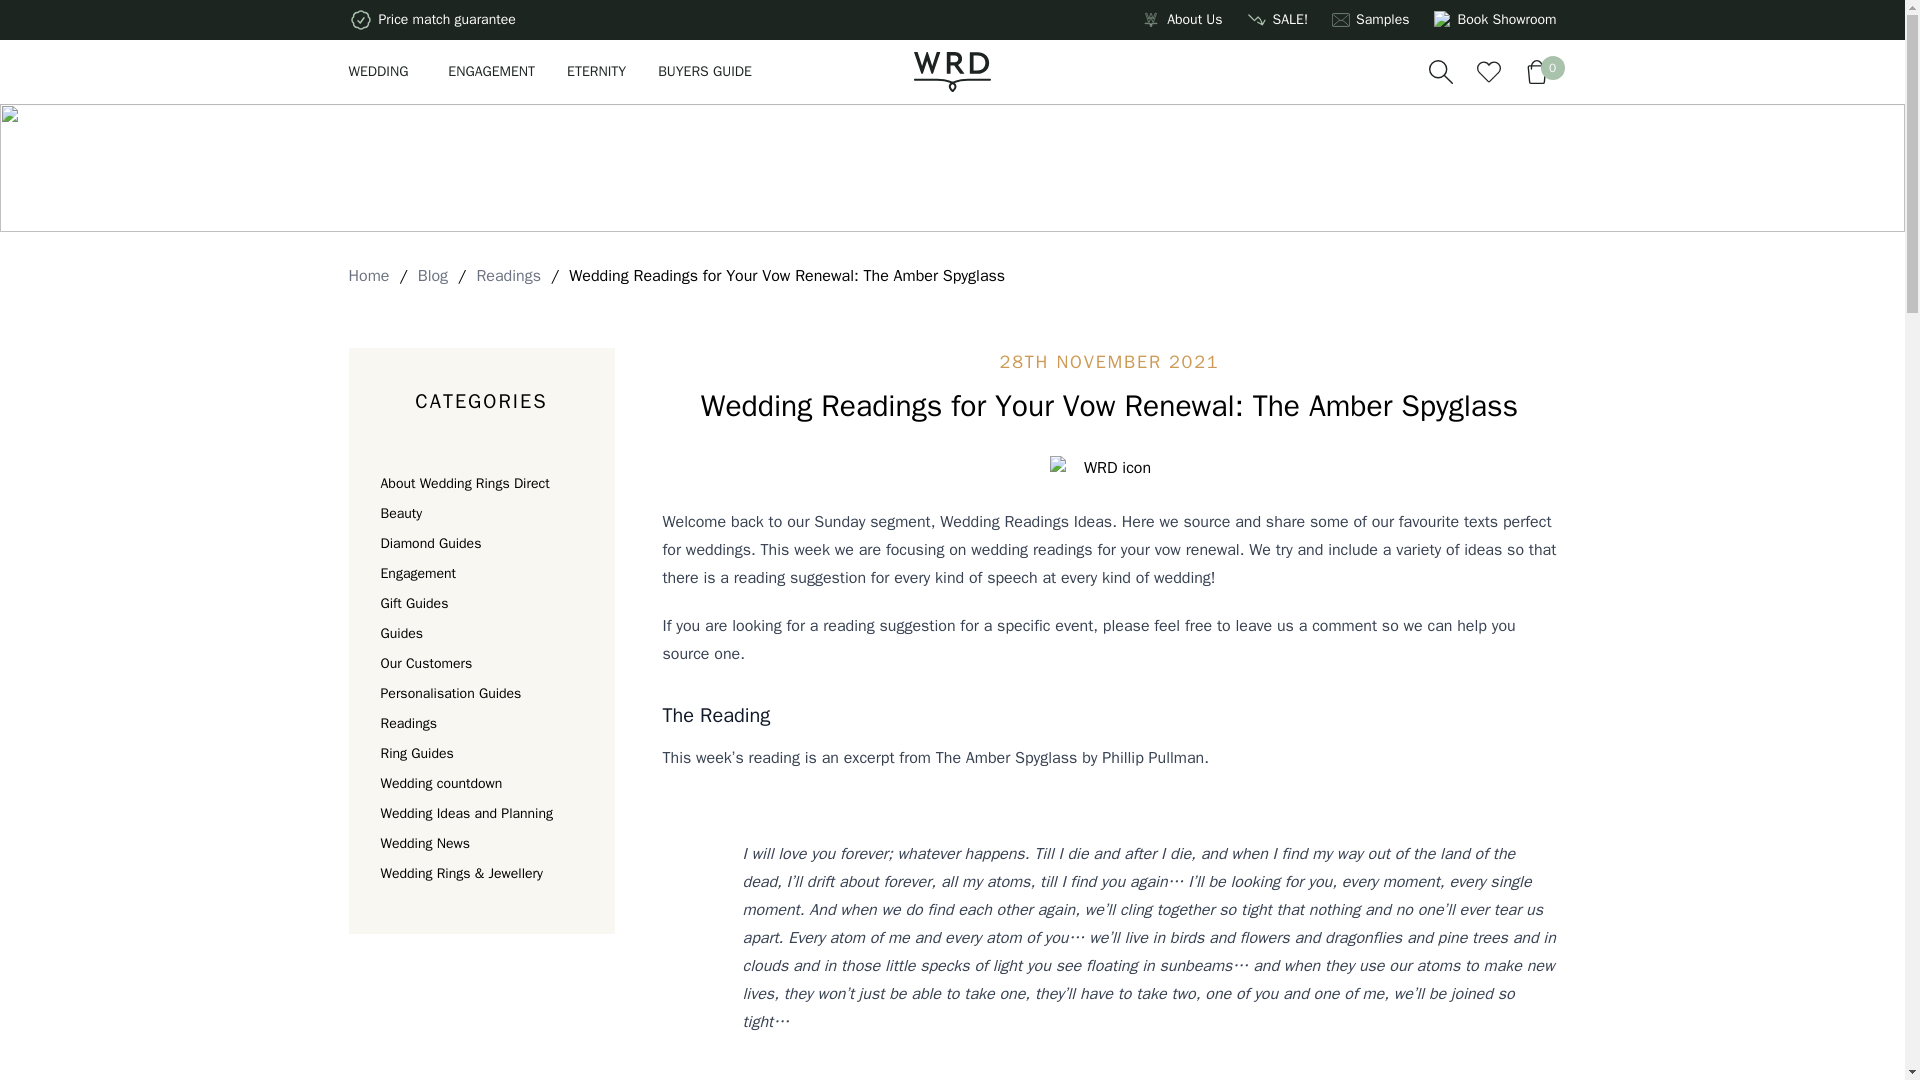 This screenshot has height=1080, width=1920. What do you see at coordinates (1496, 20) in the screenshot?
I see `Book Showroom` at bounding box center [1496, 20].